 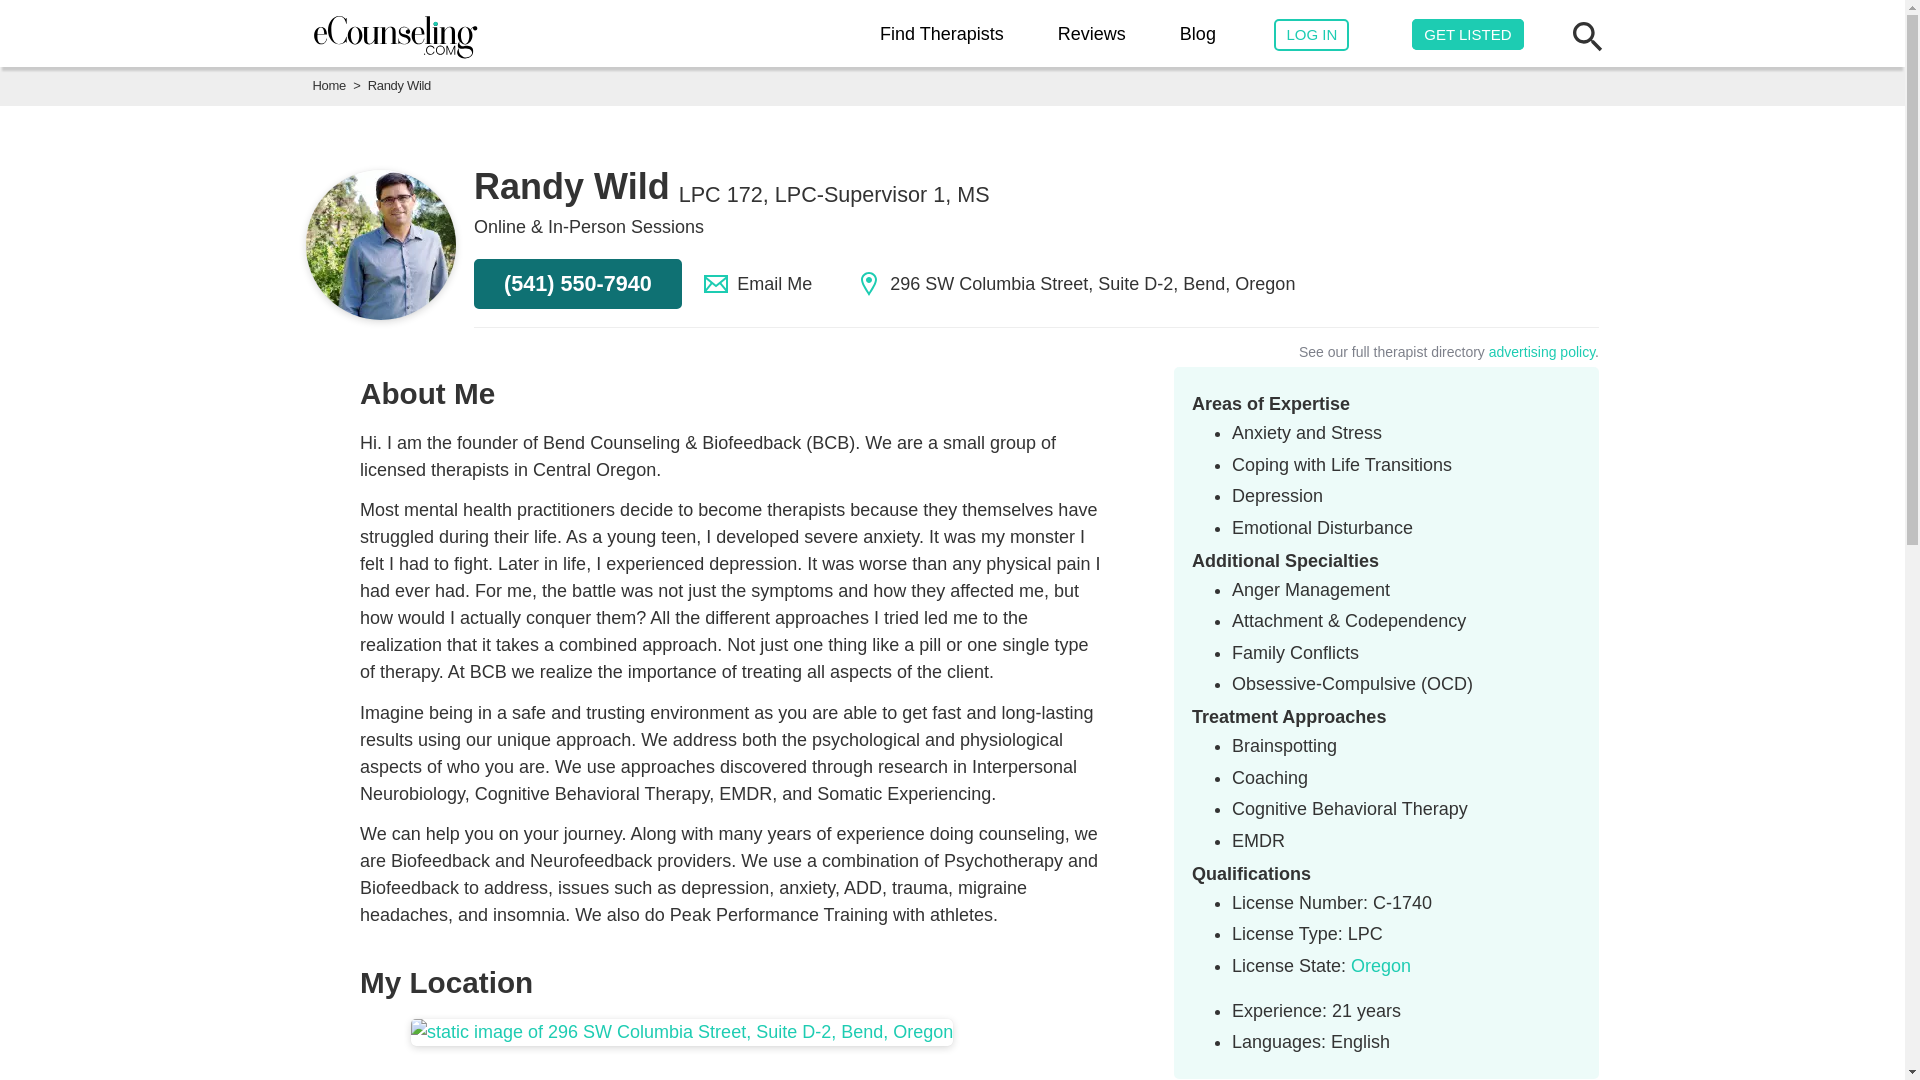 What do you see at coordinates (1076, 284) in the screenshot?
I see `296 SW Columbia Street, Suite D-2, Bend, Oregon` at bounding box center [1076, 284].